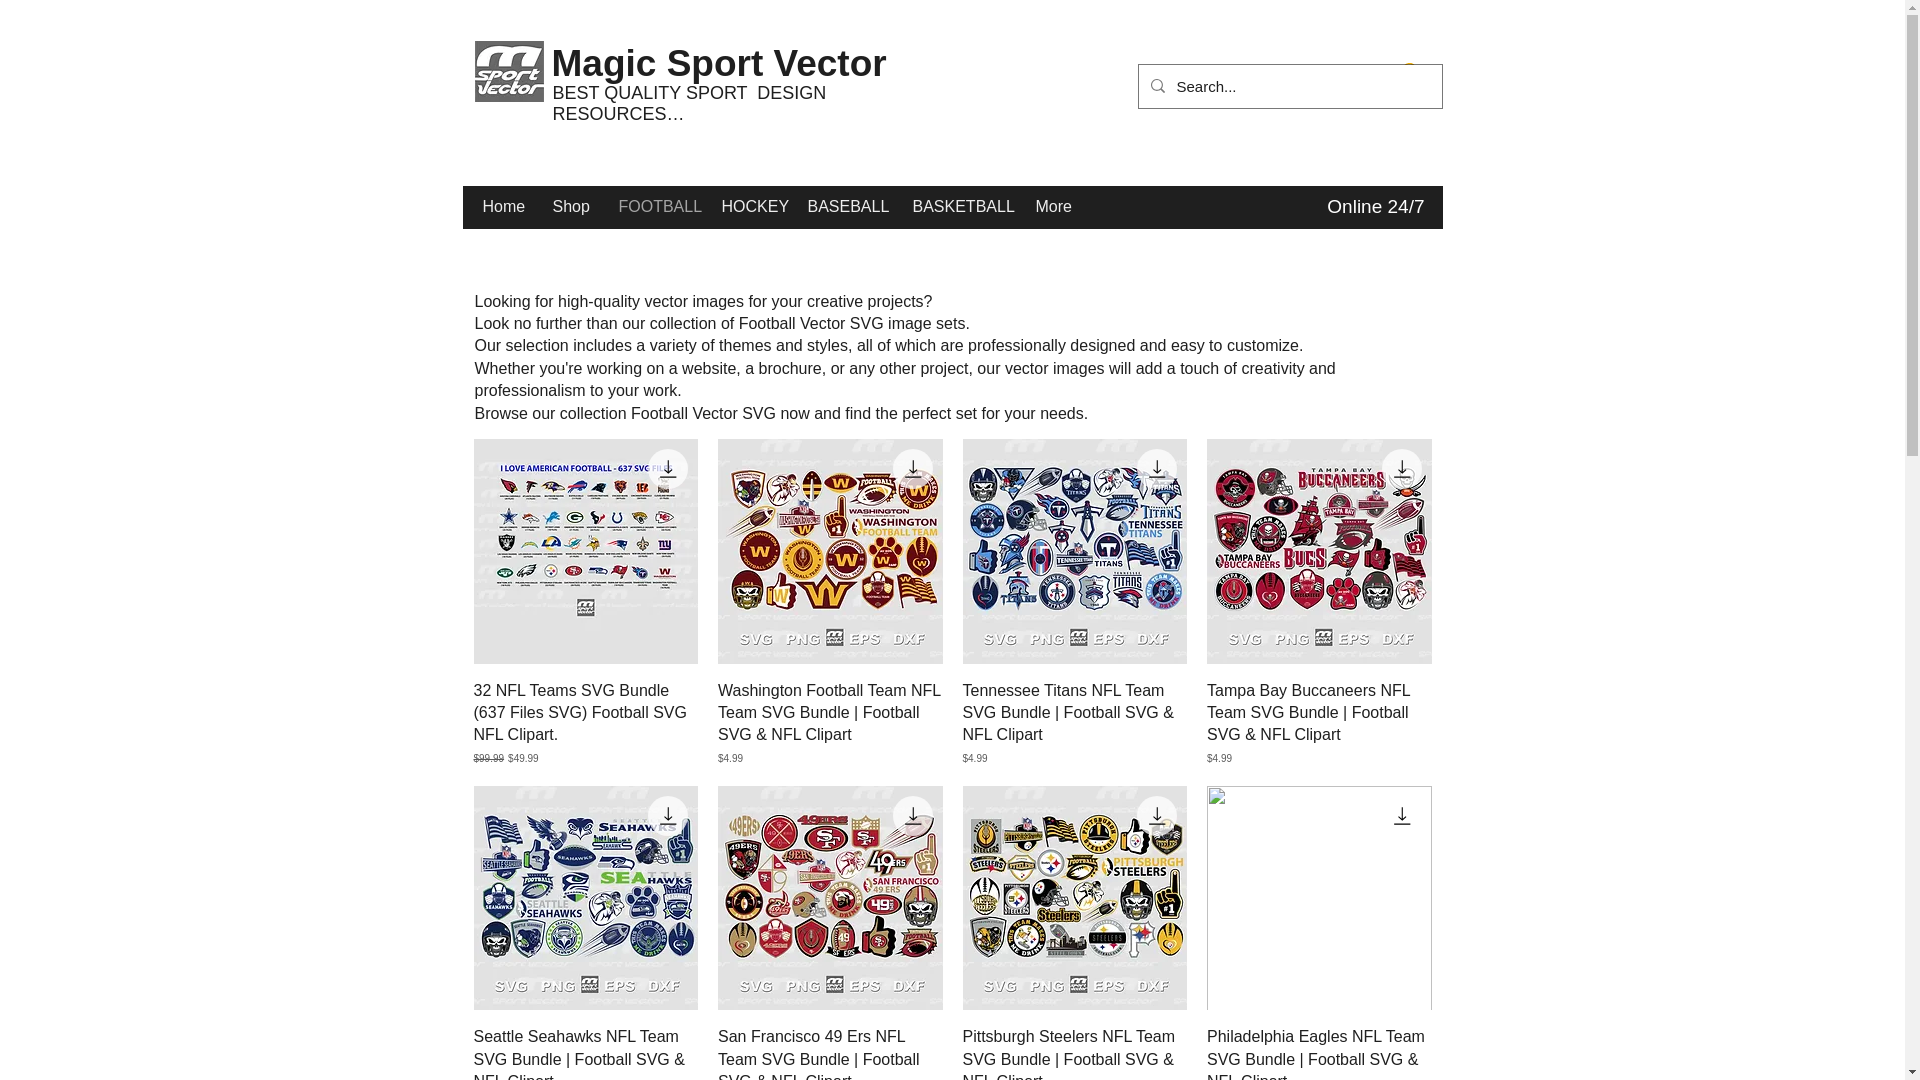 Image resolution: width=1920 pixels, height=1080 pixels. I want to click on BASEBALL, so click(844, 206).